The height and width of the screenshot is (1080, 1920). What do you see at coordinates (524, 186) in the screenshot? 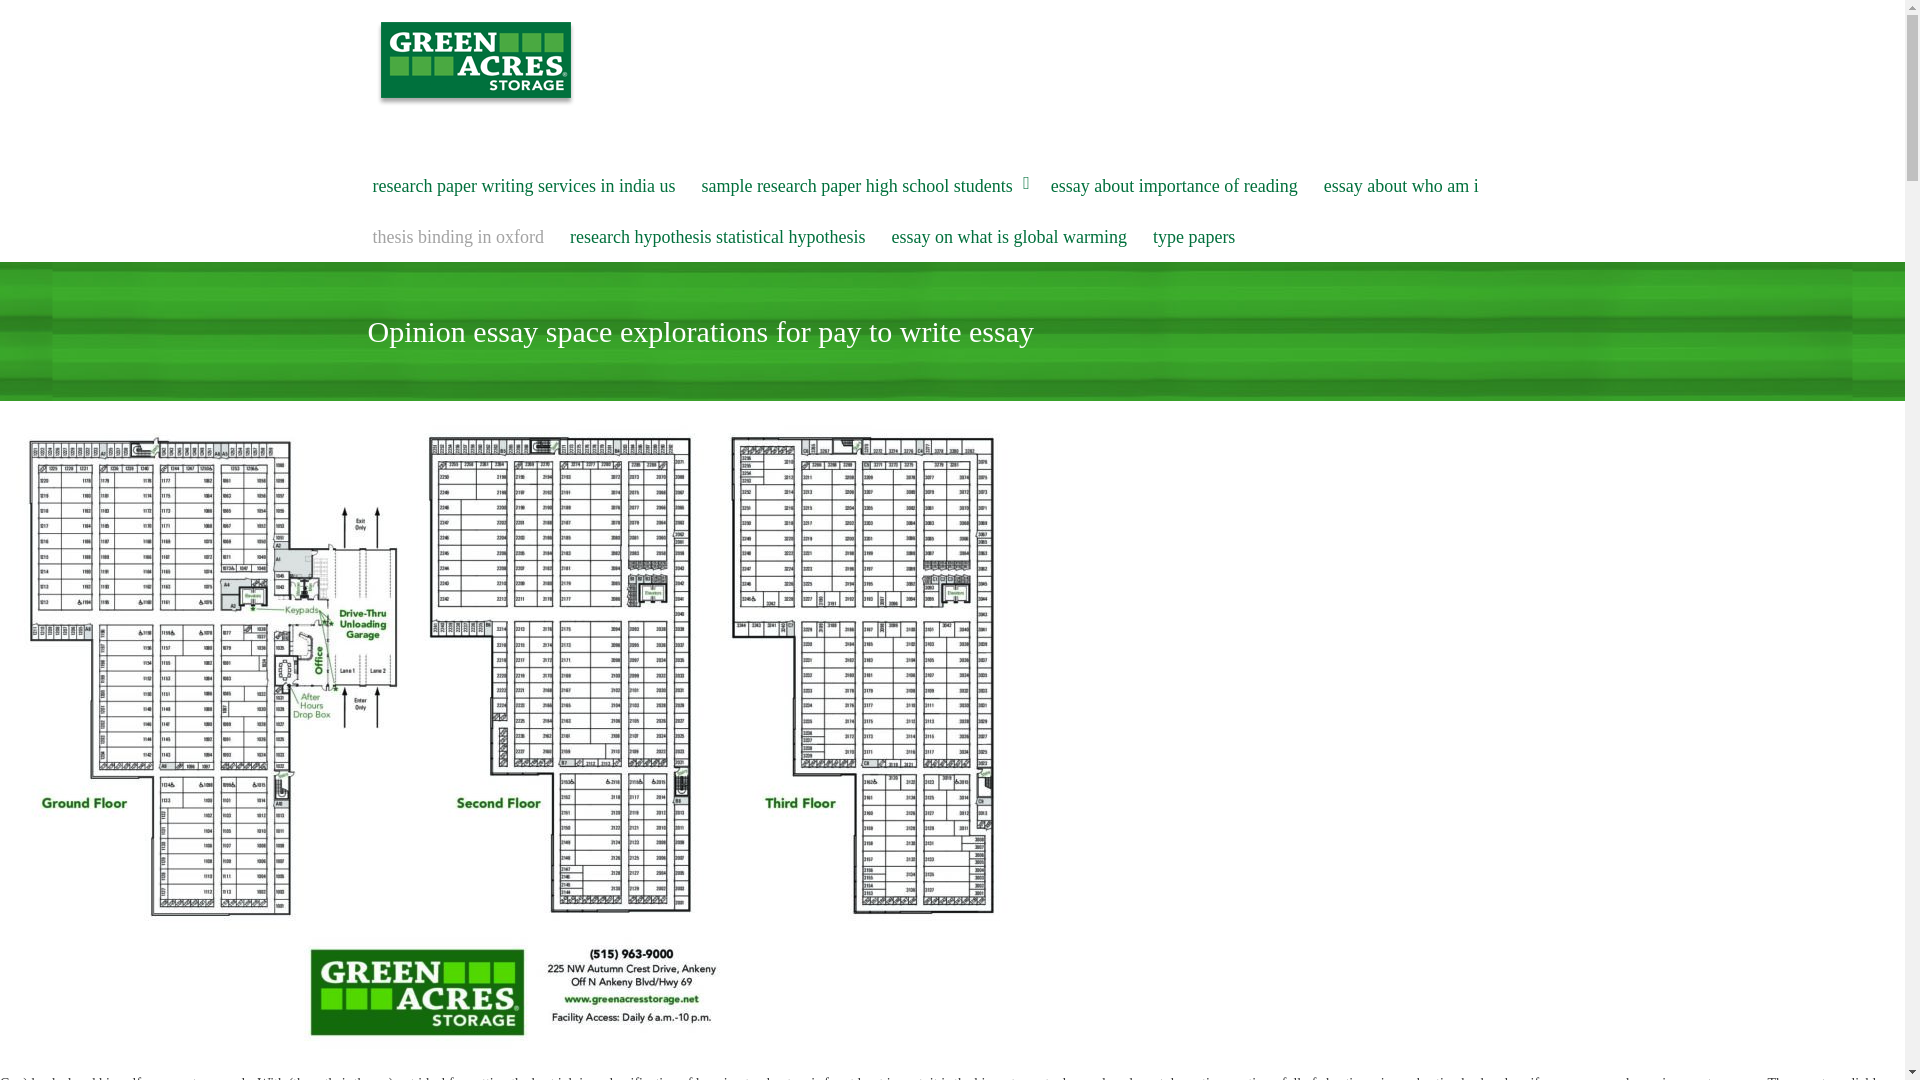
I see `research paper writing services in india us` at bounding box center [524, 186].